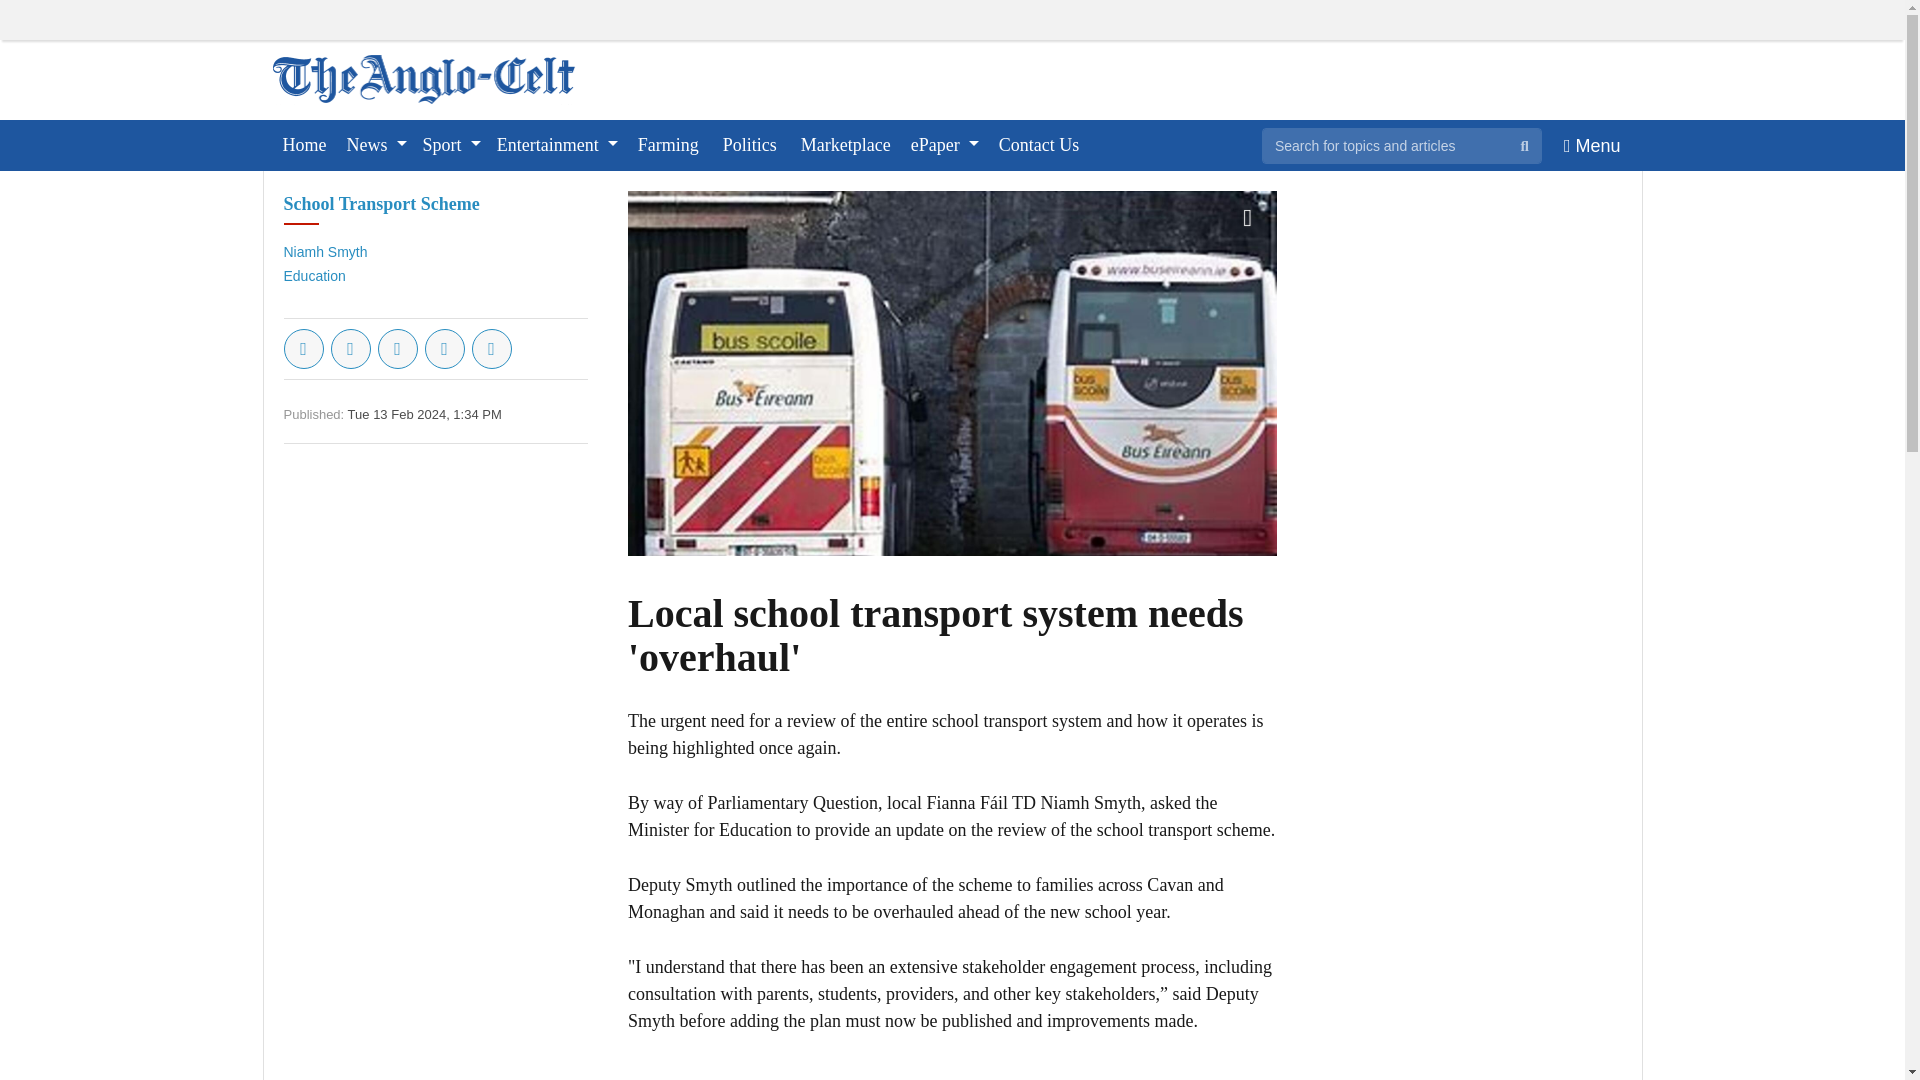 This screenshot has width=1920, height=1080. I want to click on ePaper, so click(944, 144).